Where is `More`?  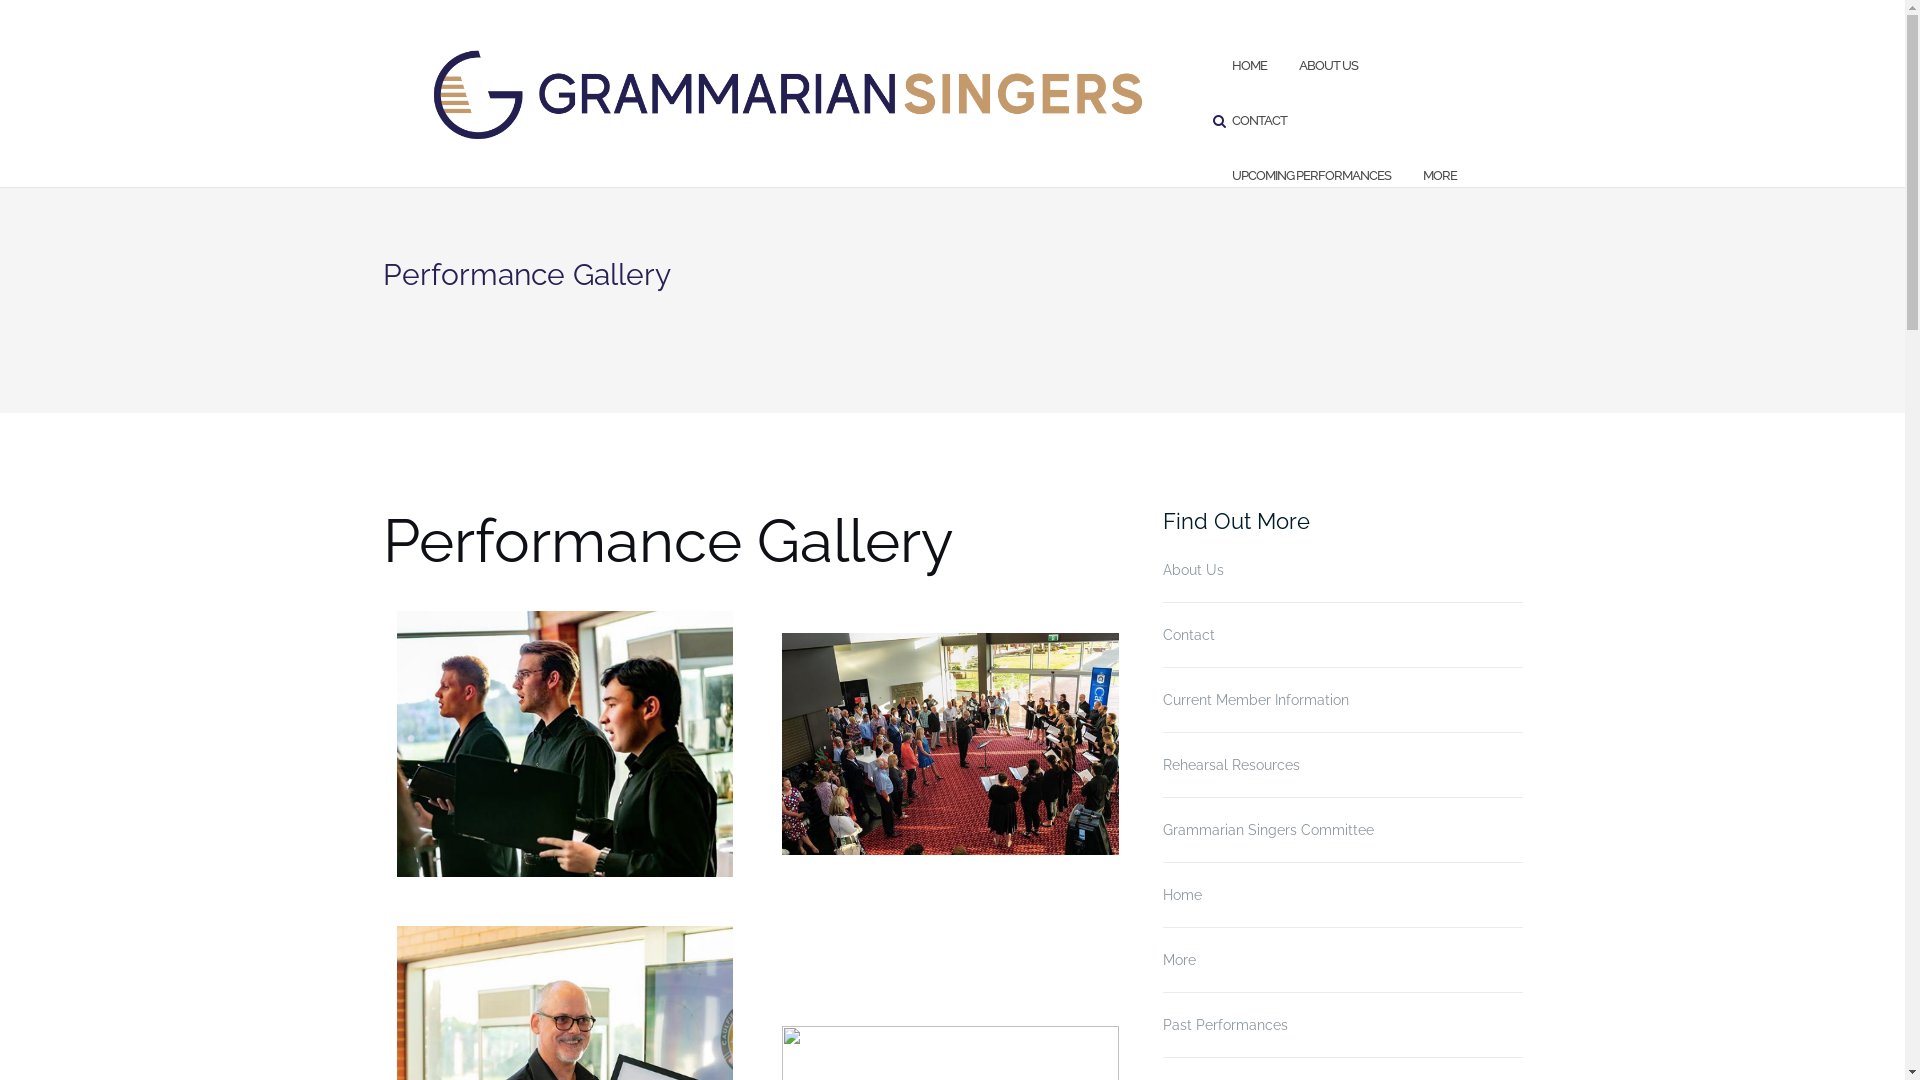 More is located at coordinates (1178, 960).